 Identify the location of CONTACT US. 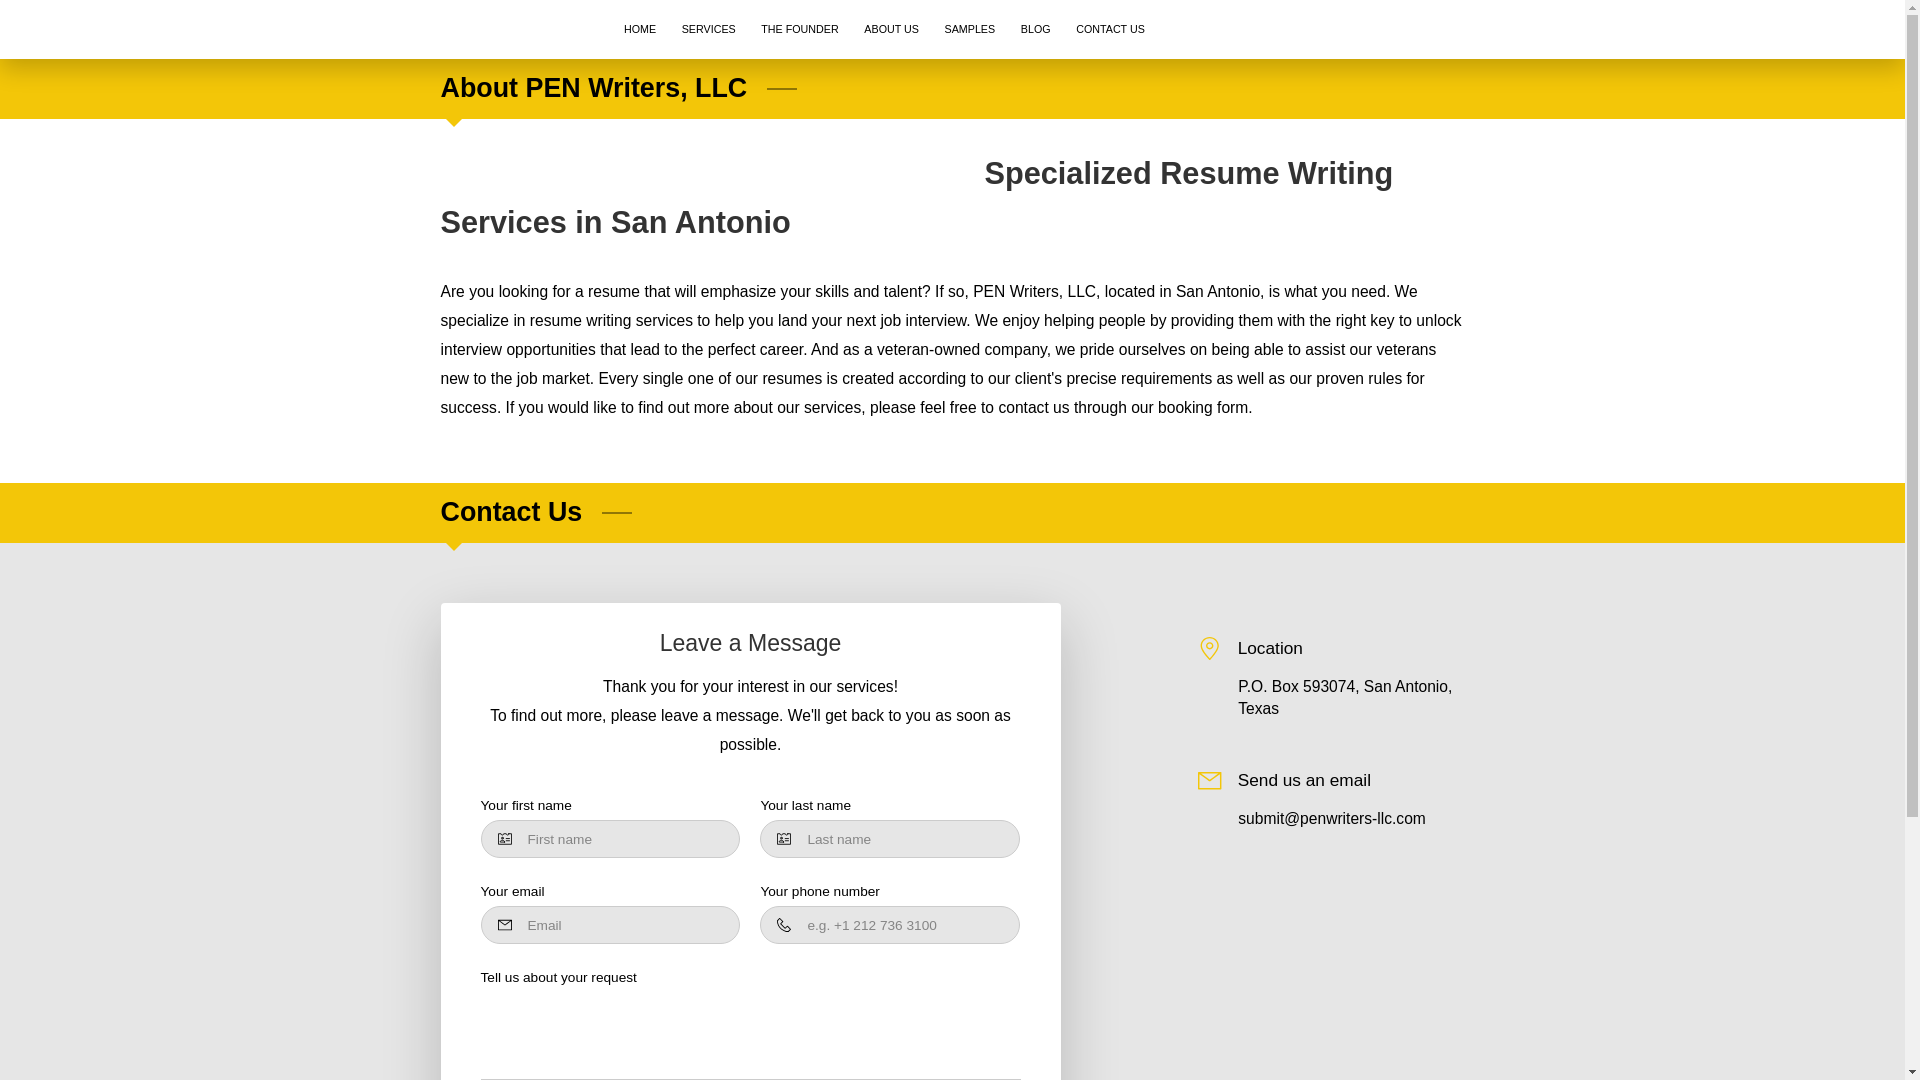
(1110, 29).